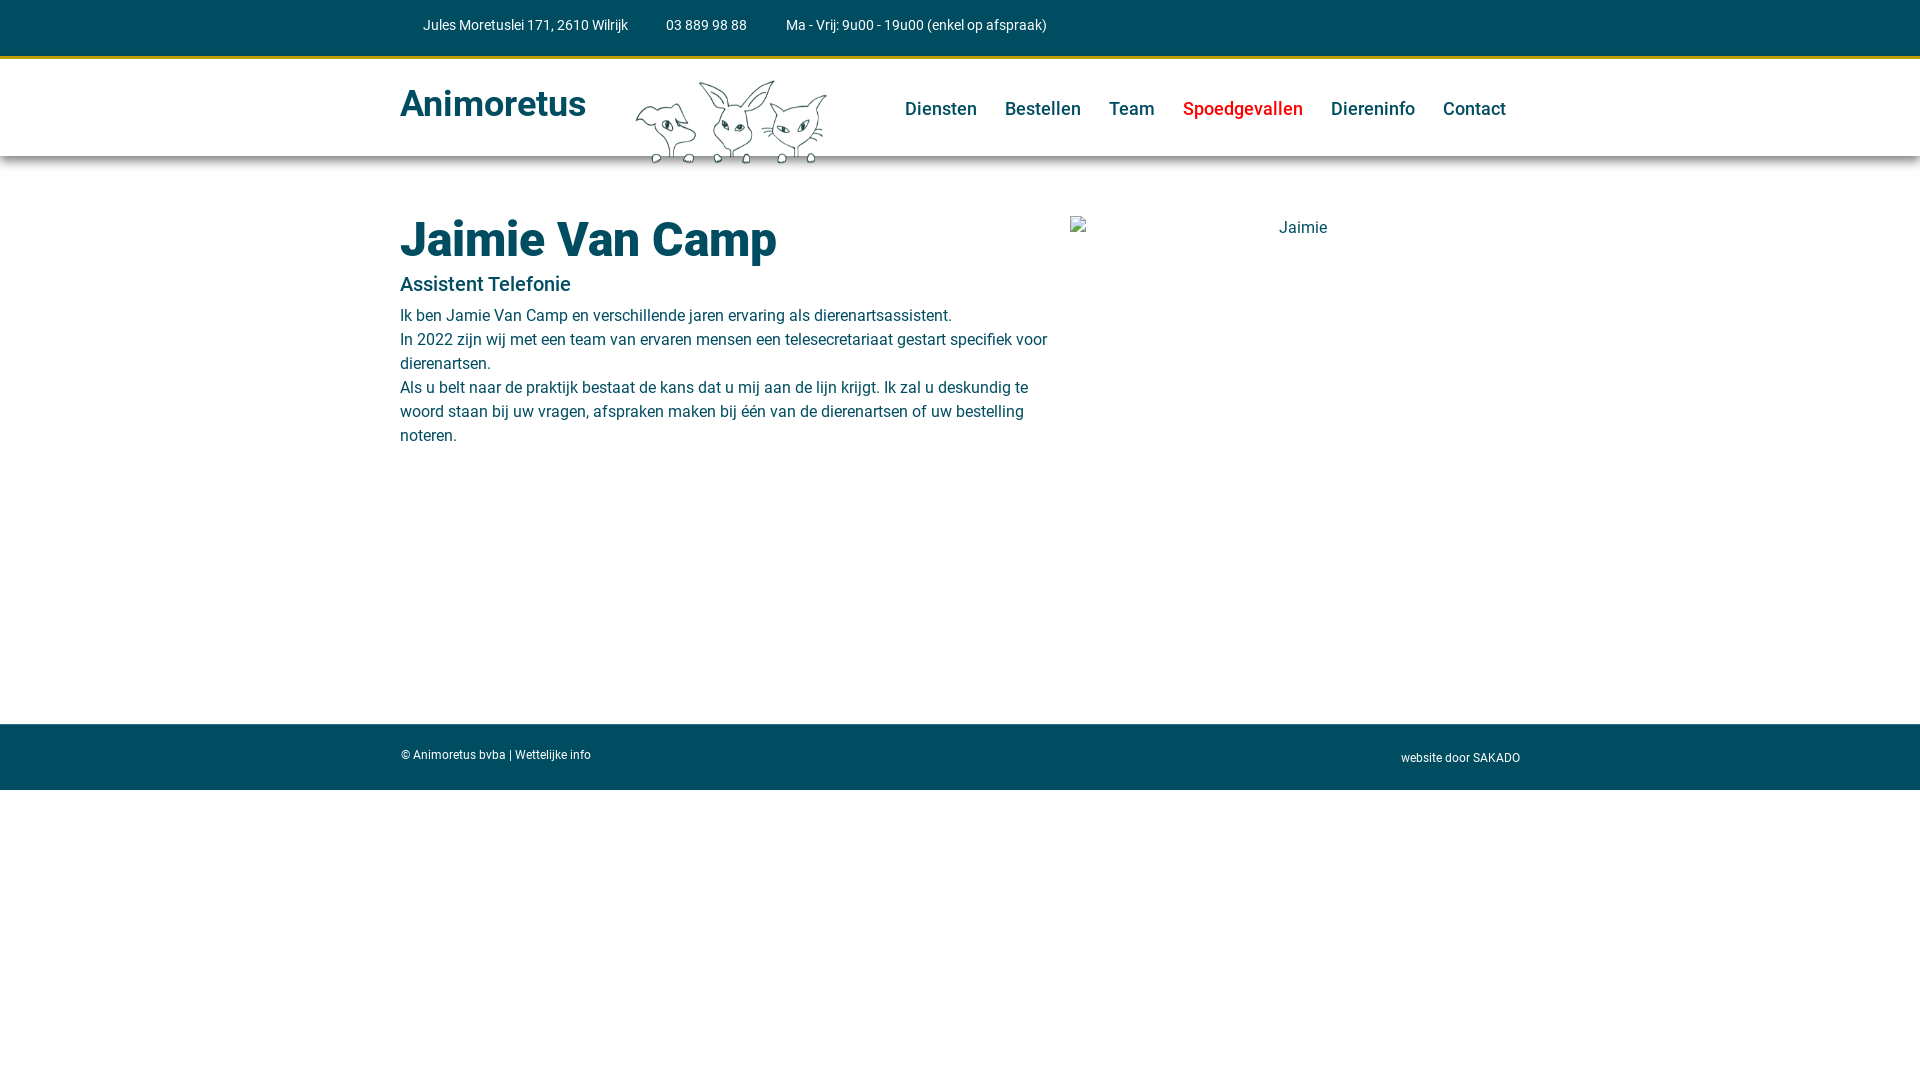  Describe the element at coordinates (1132, 109) in the screenshot. I see `Team` at that location.